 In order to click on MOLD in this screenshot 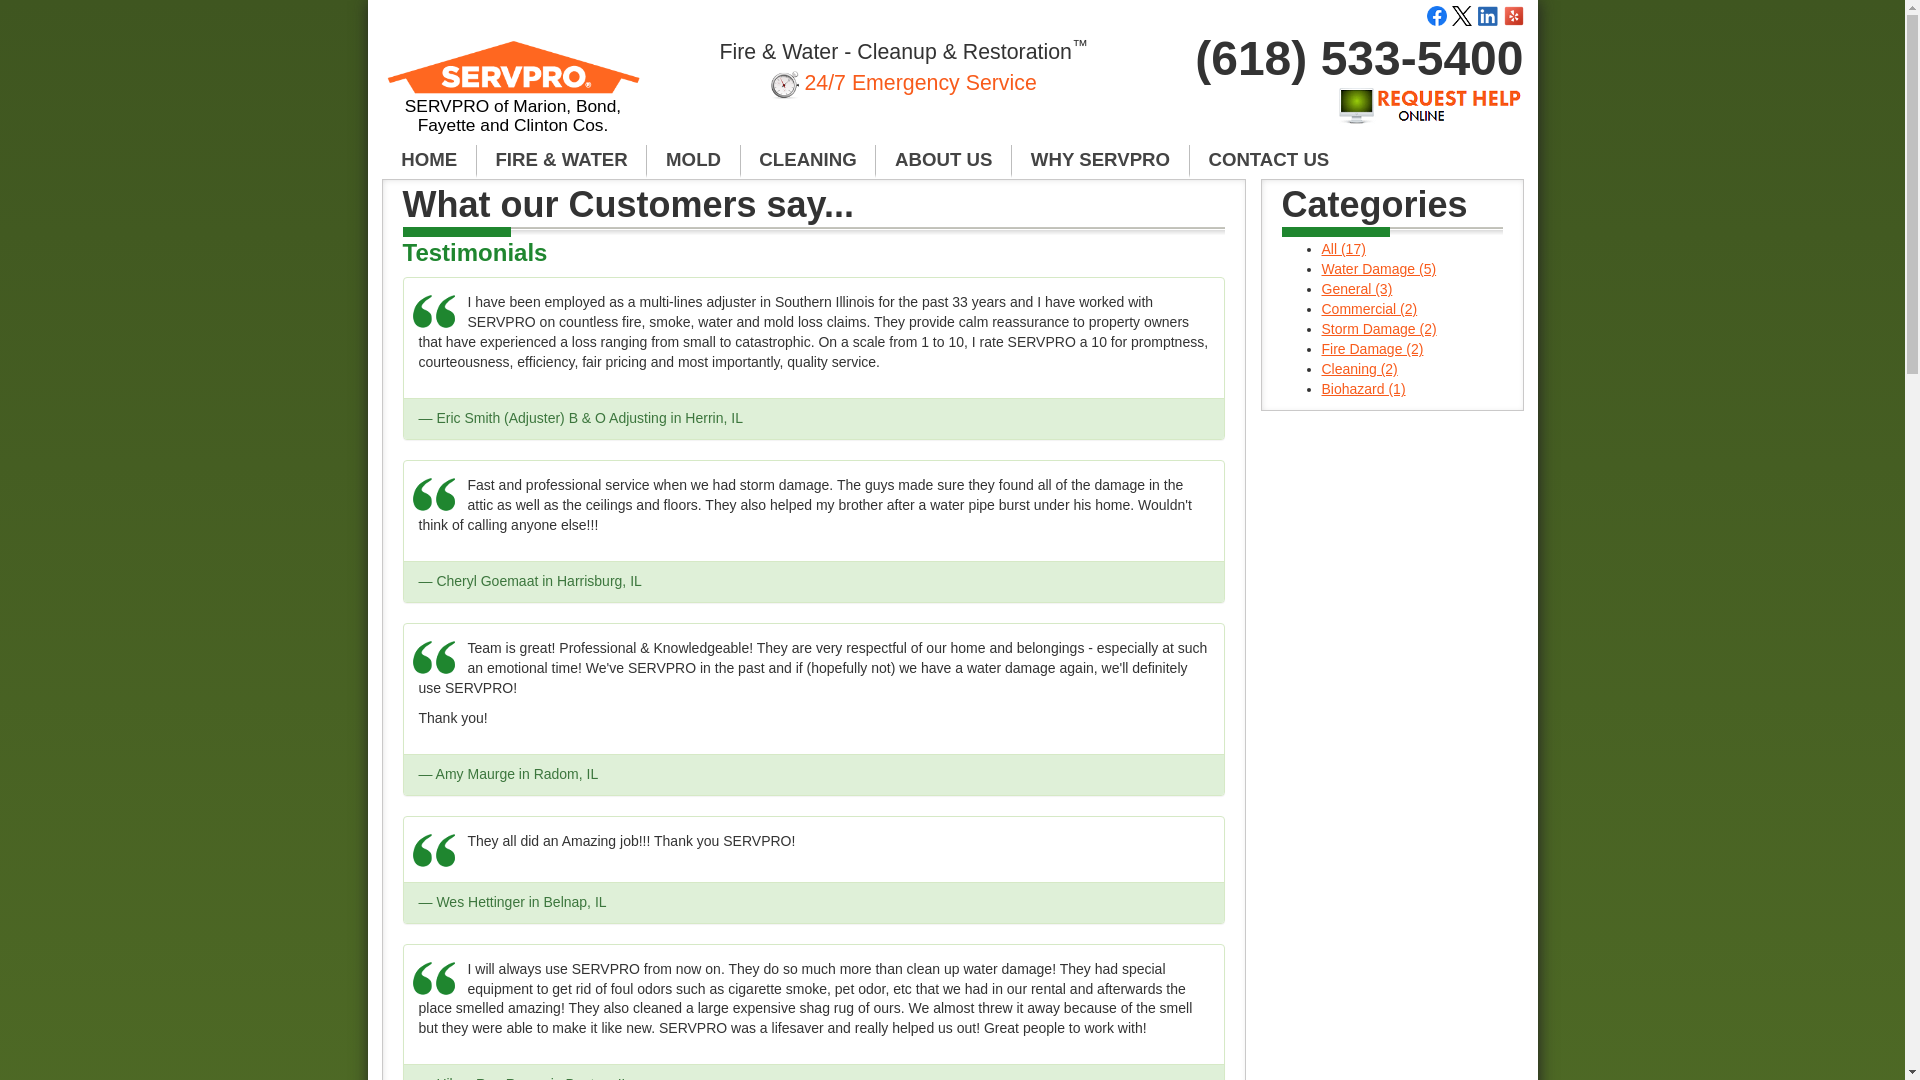, I will do `click(693, 160)`.